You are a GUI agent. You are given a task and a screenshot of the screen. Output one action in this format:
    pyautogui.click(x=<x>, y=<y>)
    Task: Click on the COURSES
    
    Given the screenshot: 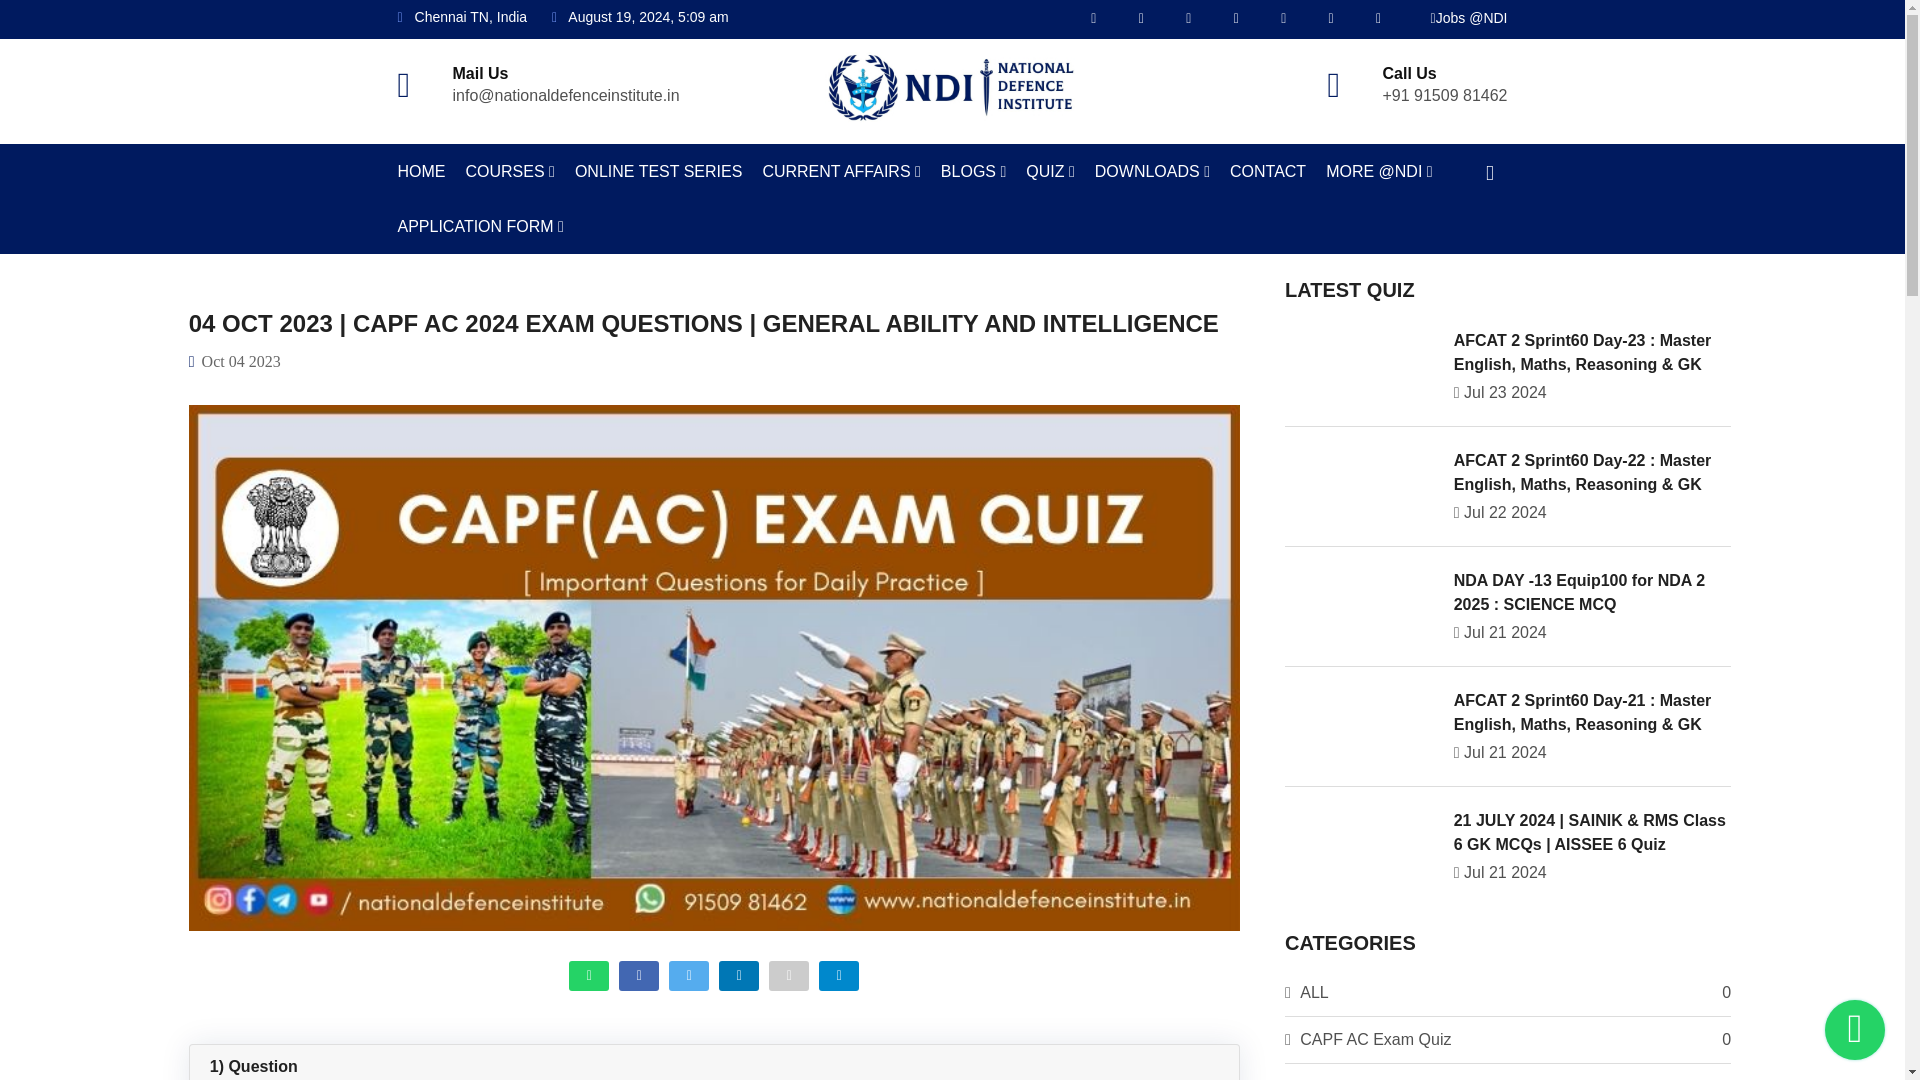 What is the action you would take?
    pyautogui.click(x=510, y=170)
    